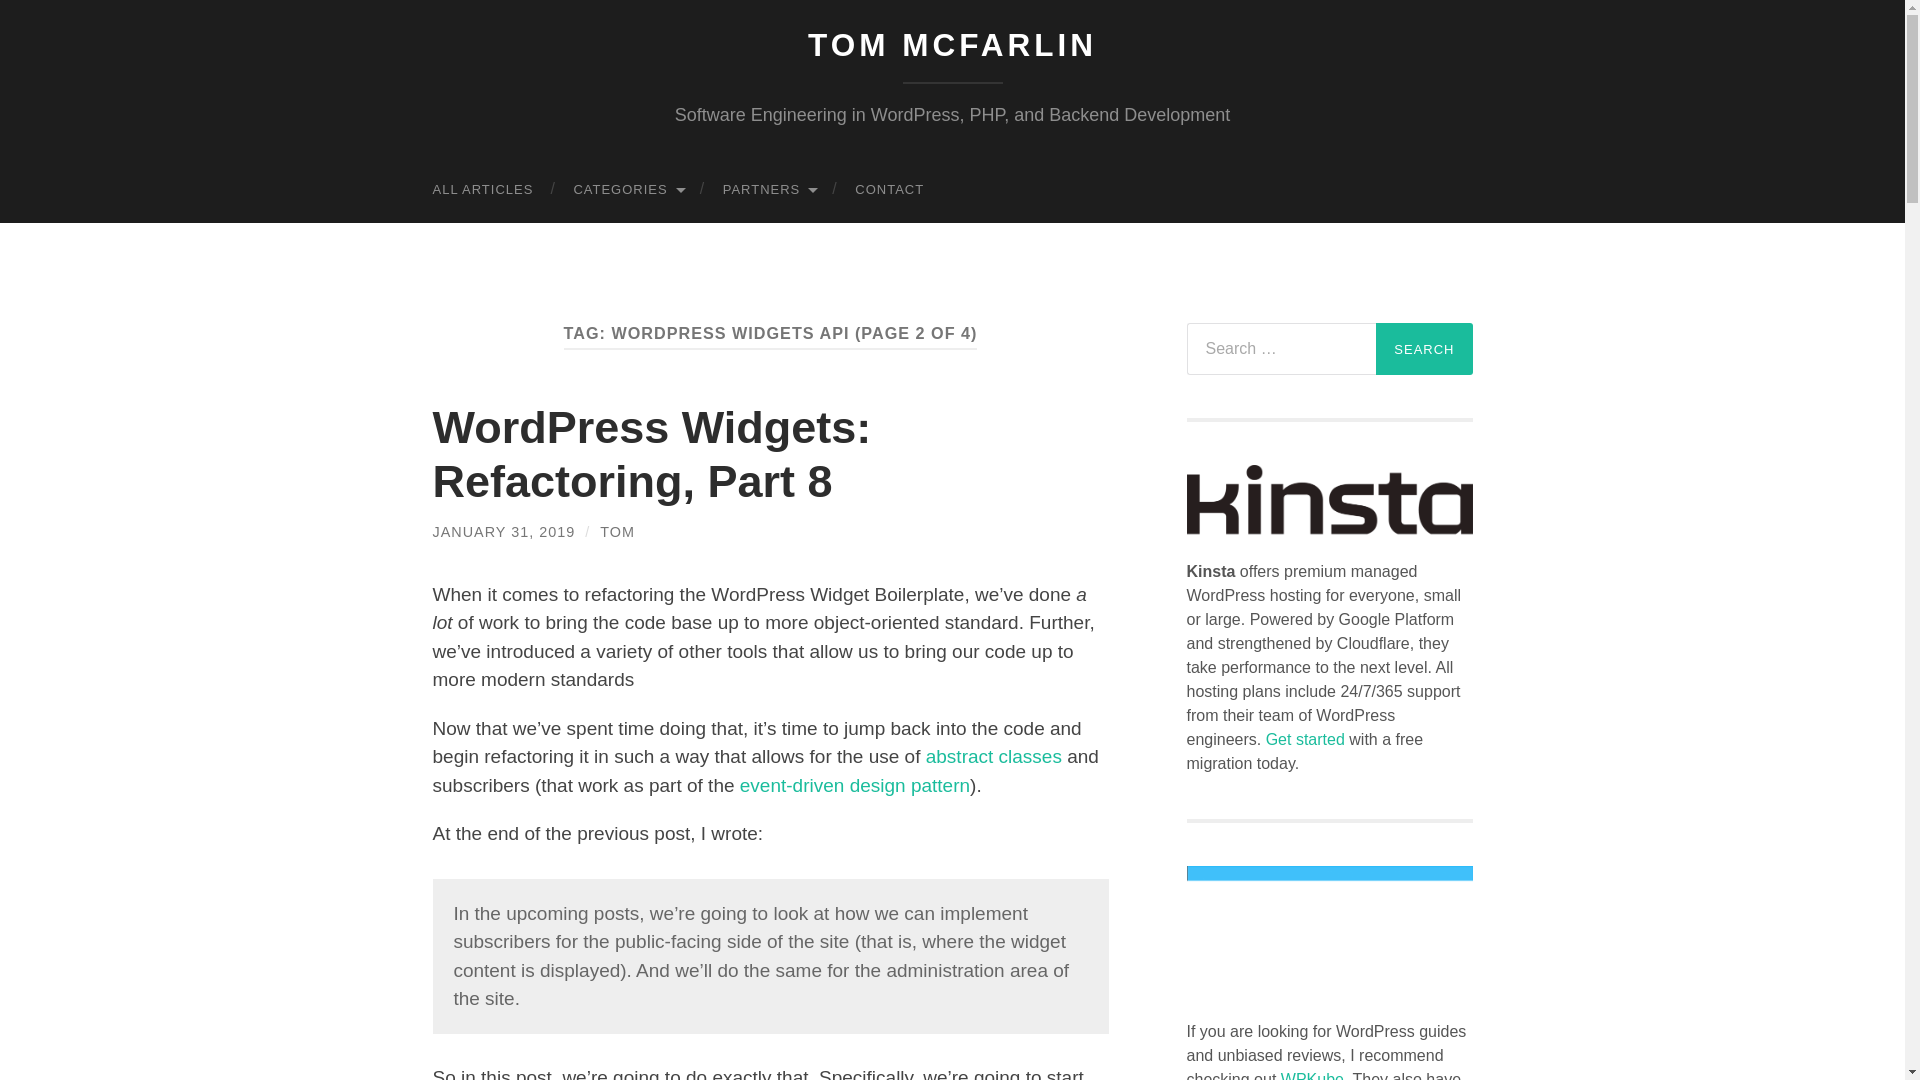 This screenshot has height=1080, width=1920. What do you see at coordinates (617, 532) in the screenshot?
I see `TOM` at bounding box center [617, 532].